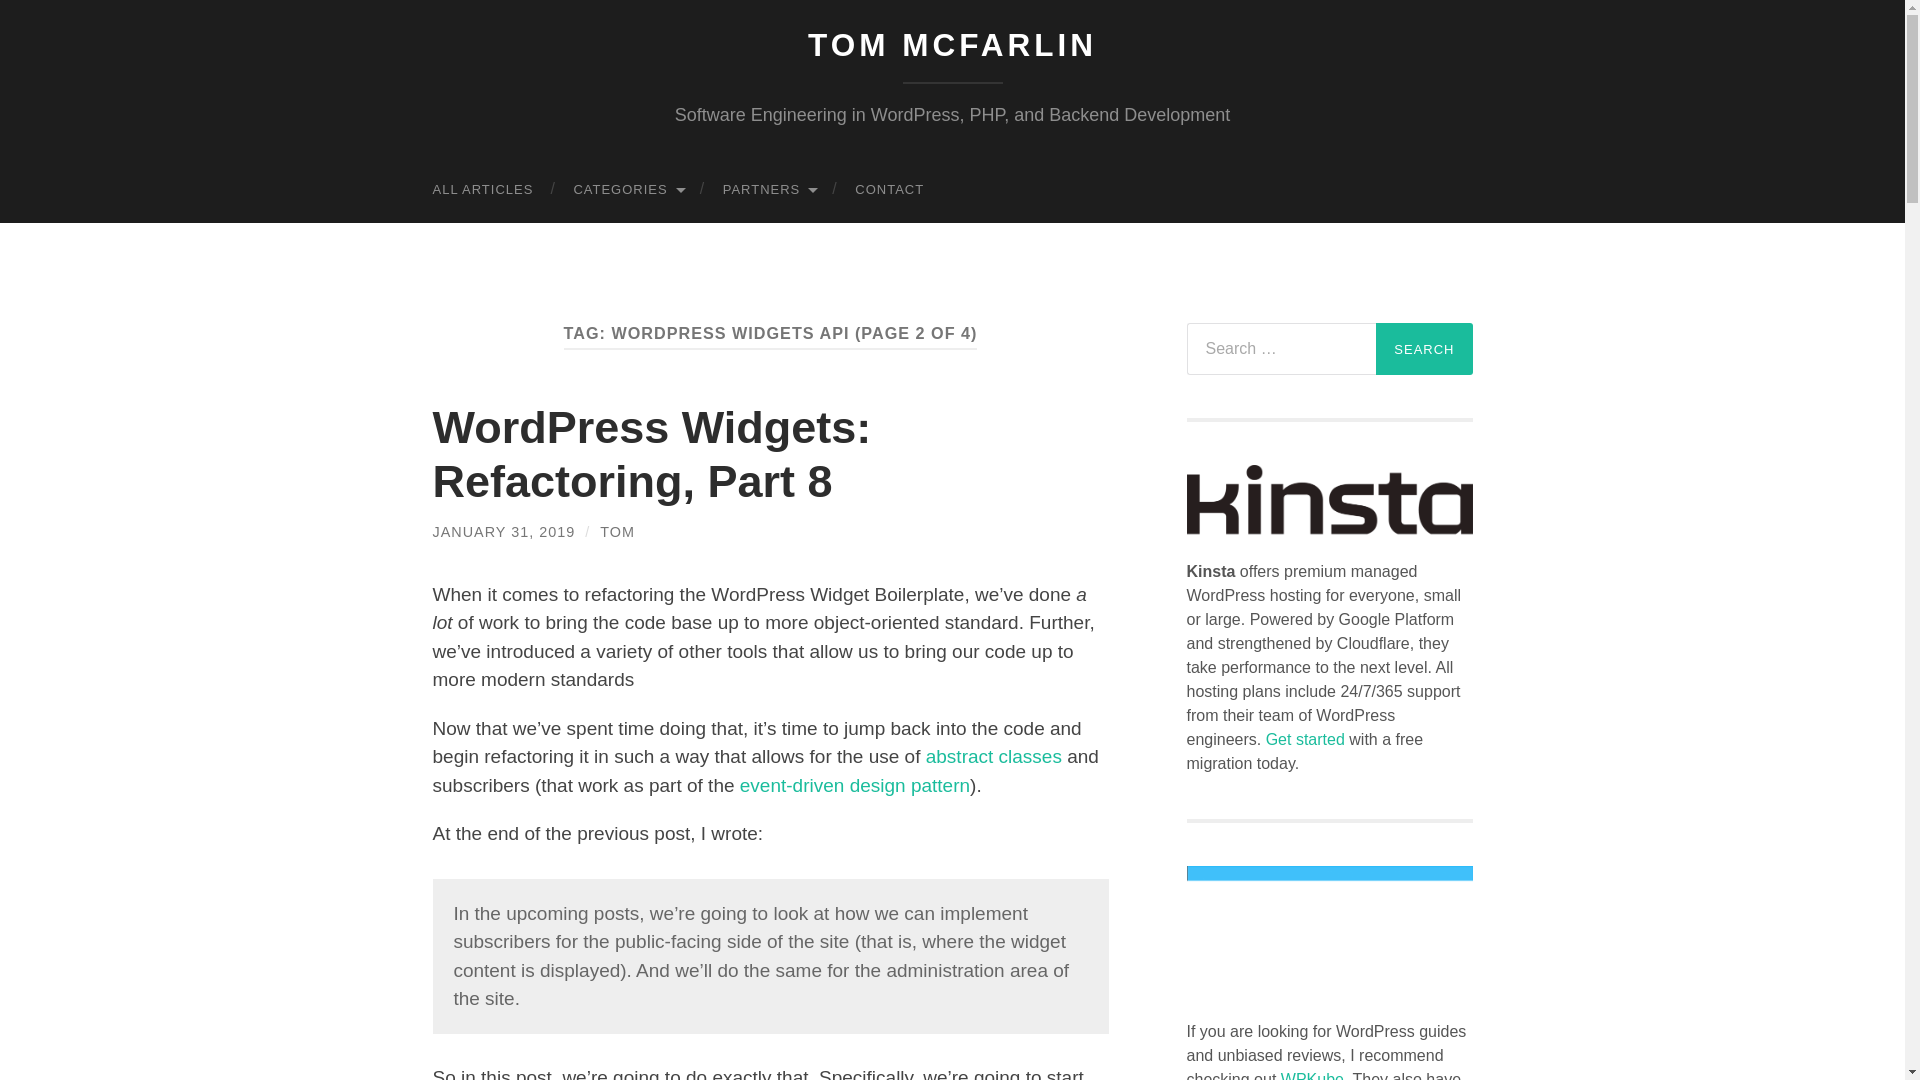 This screenshot has height=1080, width=1920. What do you see at coordinates (617, 532) in the screenshot?
I see `TOM` at bounding box center [617, 532].